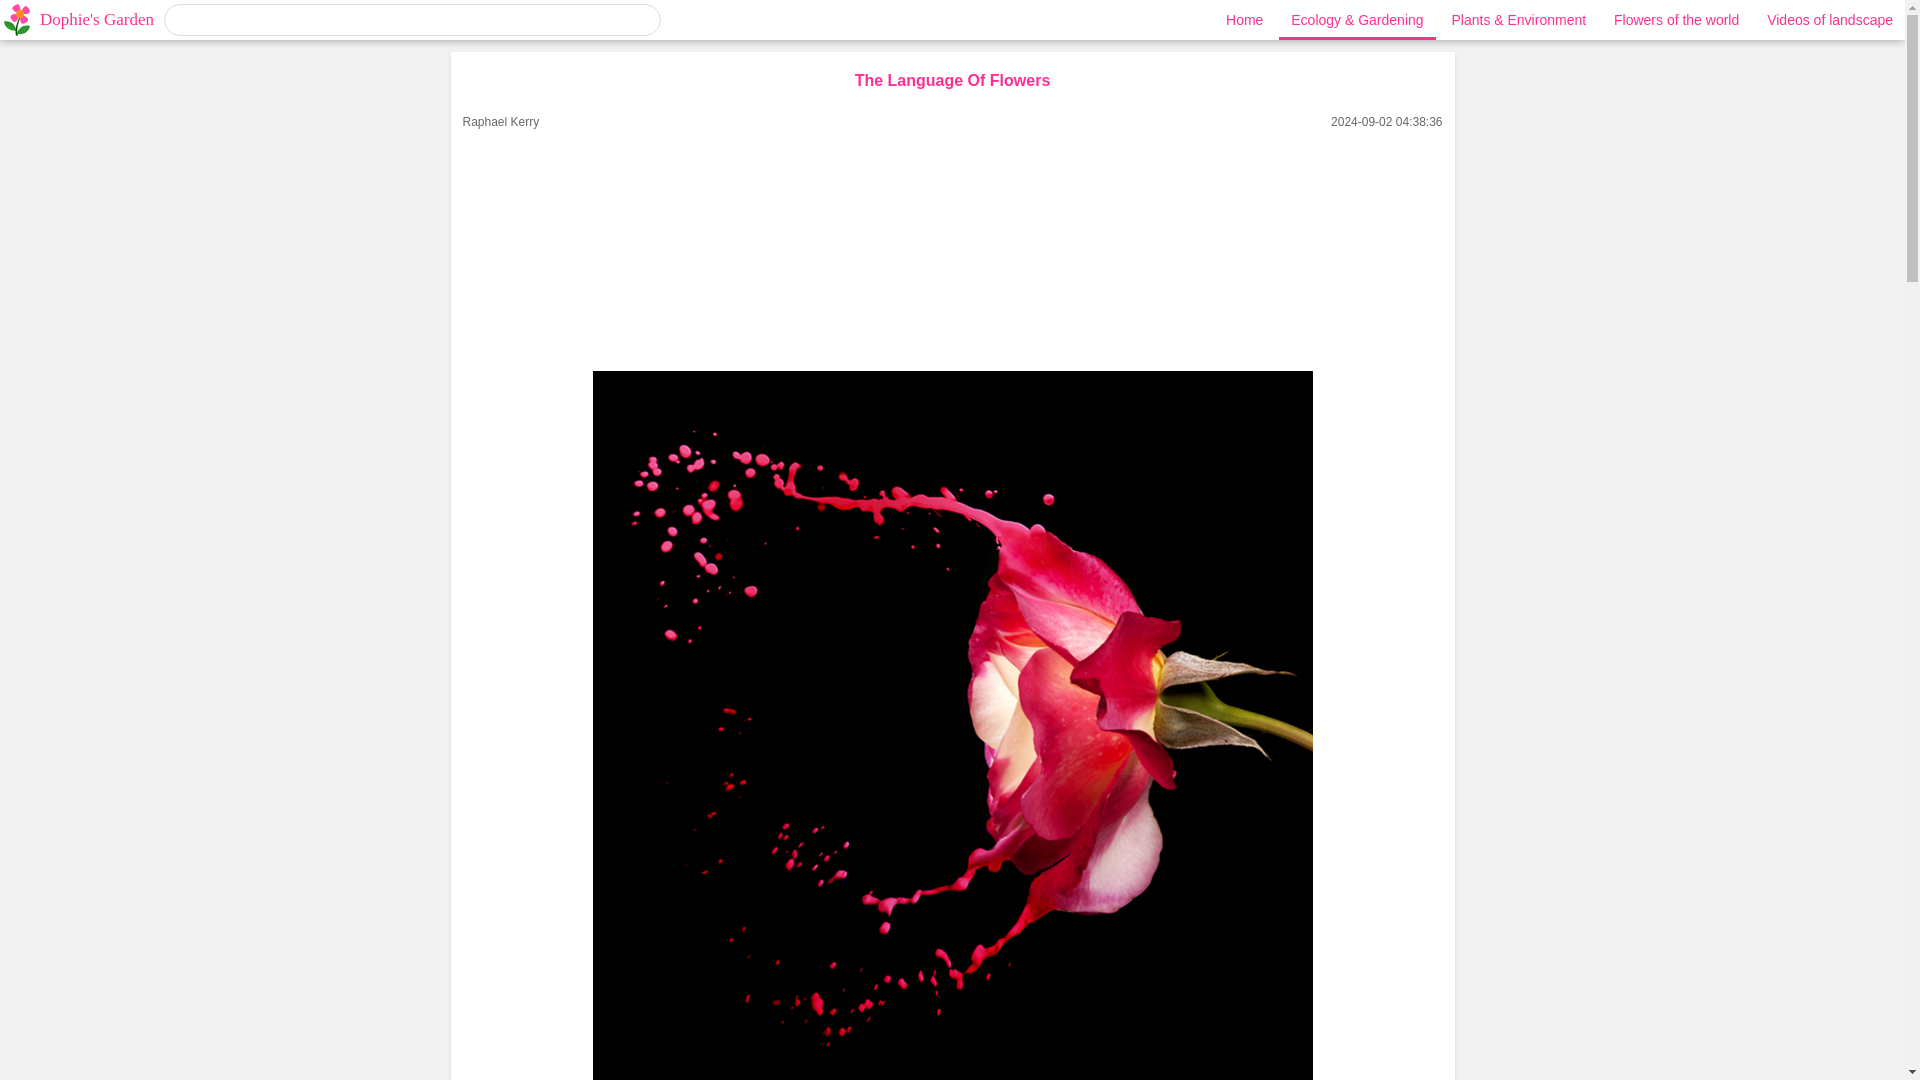  What do you see at coordinates (1244, 20) in the screenshot?
I see `Home` at bounding box center [1244, 20].